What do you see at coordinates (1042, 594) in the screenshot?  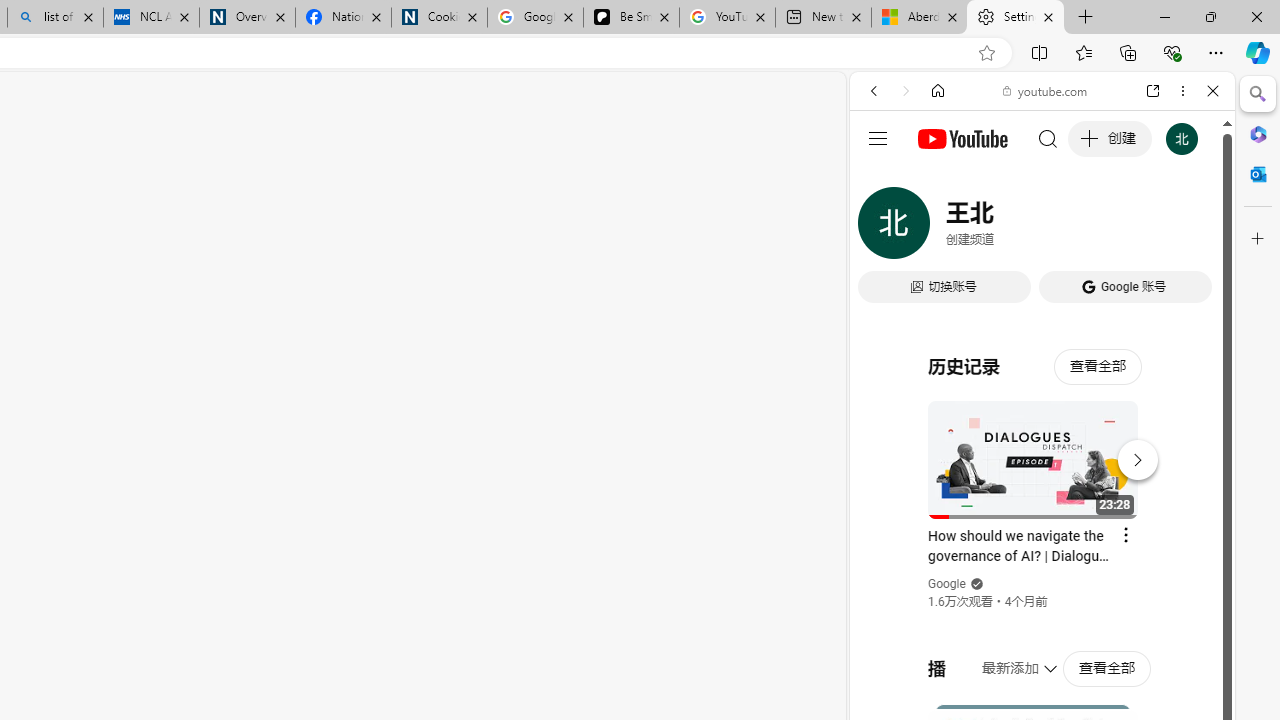 I see `Trailer #2 [HD]` at bounding box center [1042, 594].